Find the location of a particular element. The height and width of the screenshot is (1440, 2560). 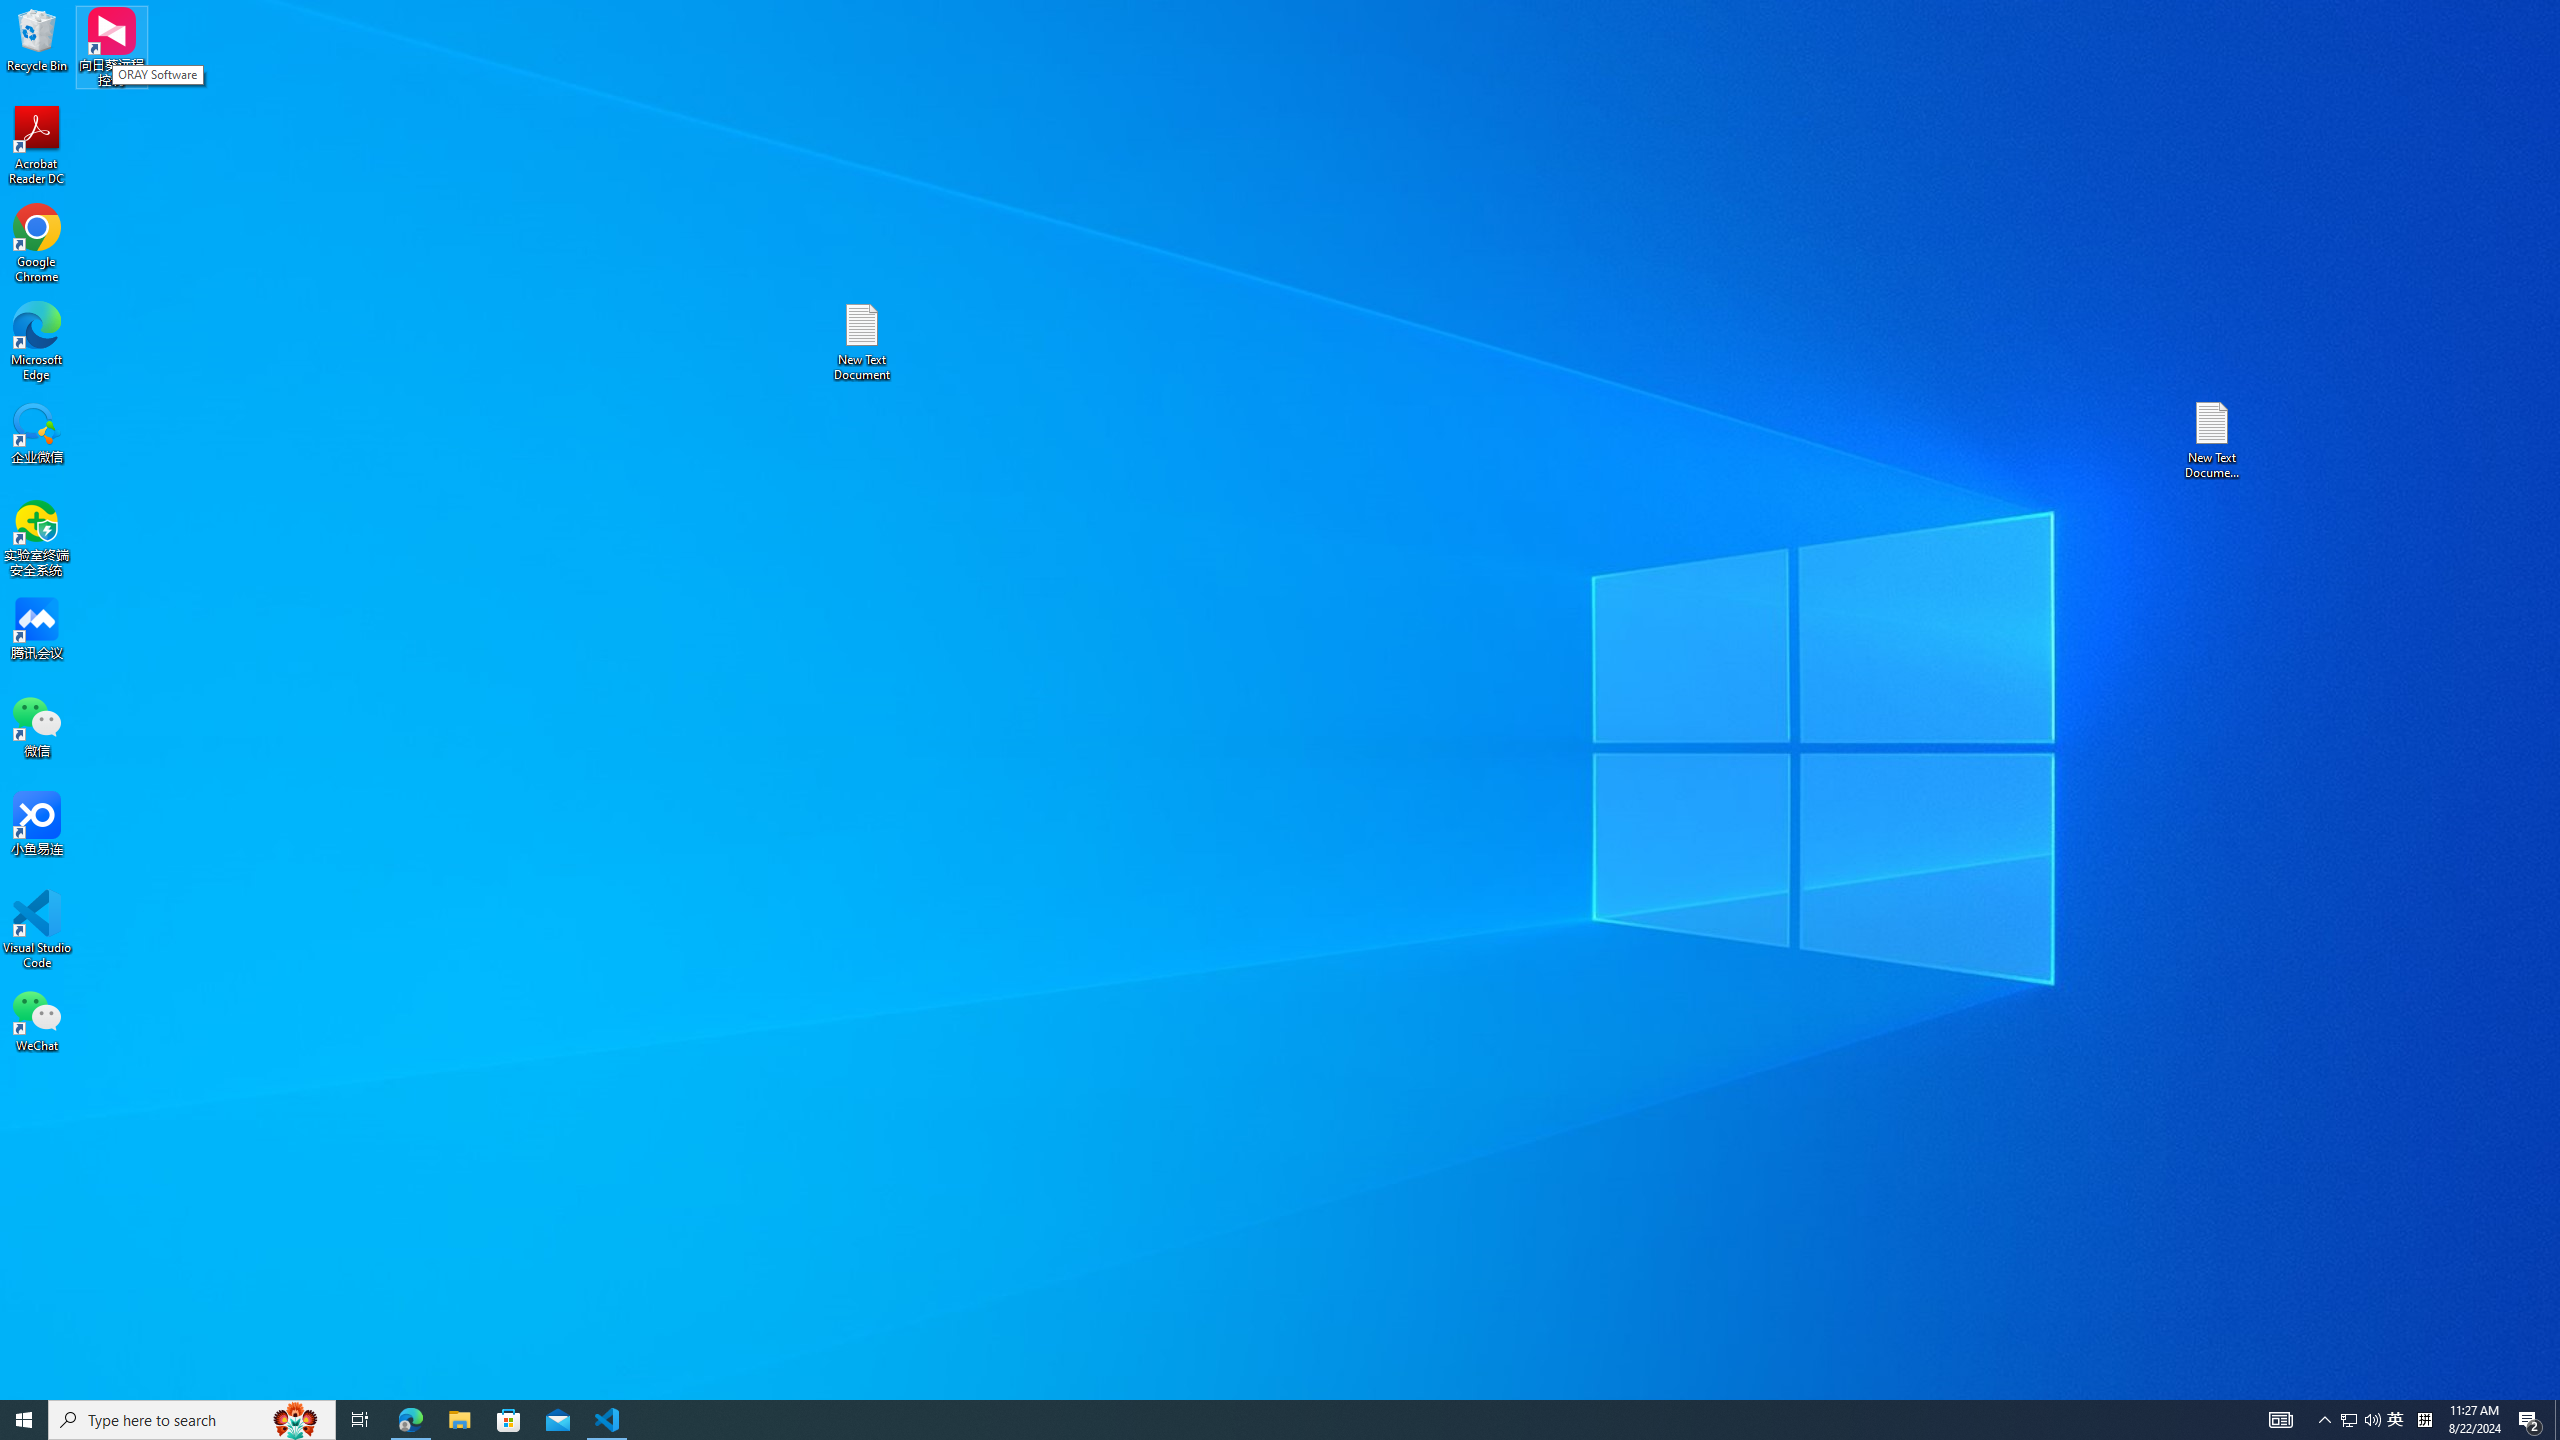

Search highlights icon opens search home window is located at coordinates (608, 1420).